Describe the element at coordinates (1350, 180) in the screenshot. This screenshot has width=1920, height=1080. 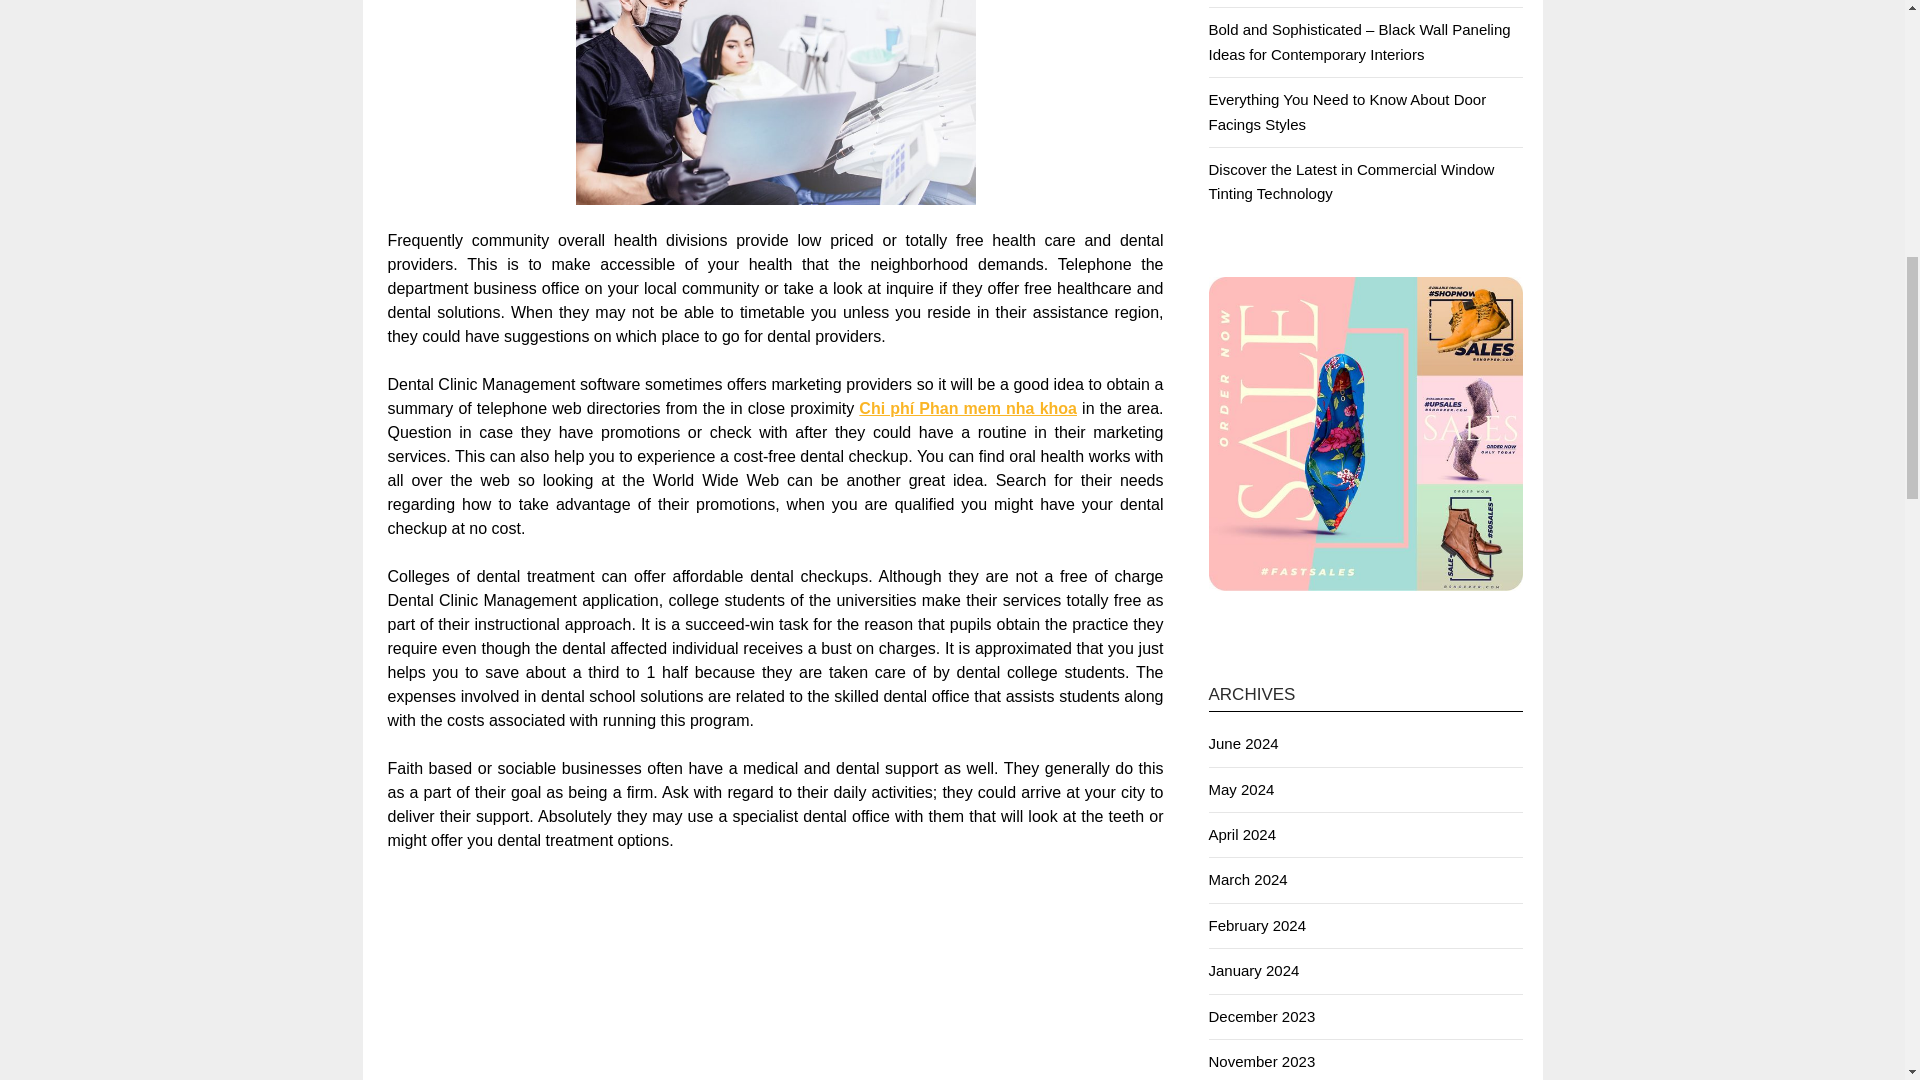
I see `Discover the Latest in Commercial Window Tinting Technology` at that location.